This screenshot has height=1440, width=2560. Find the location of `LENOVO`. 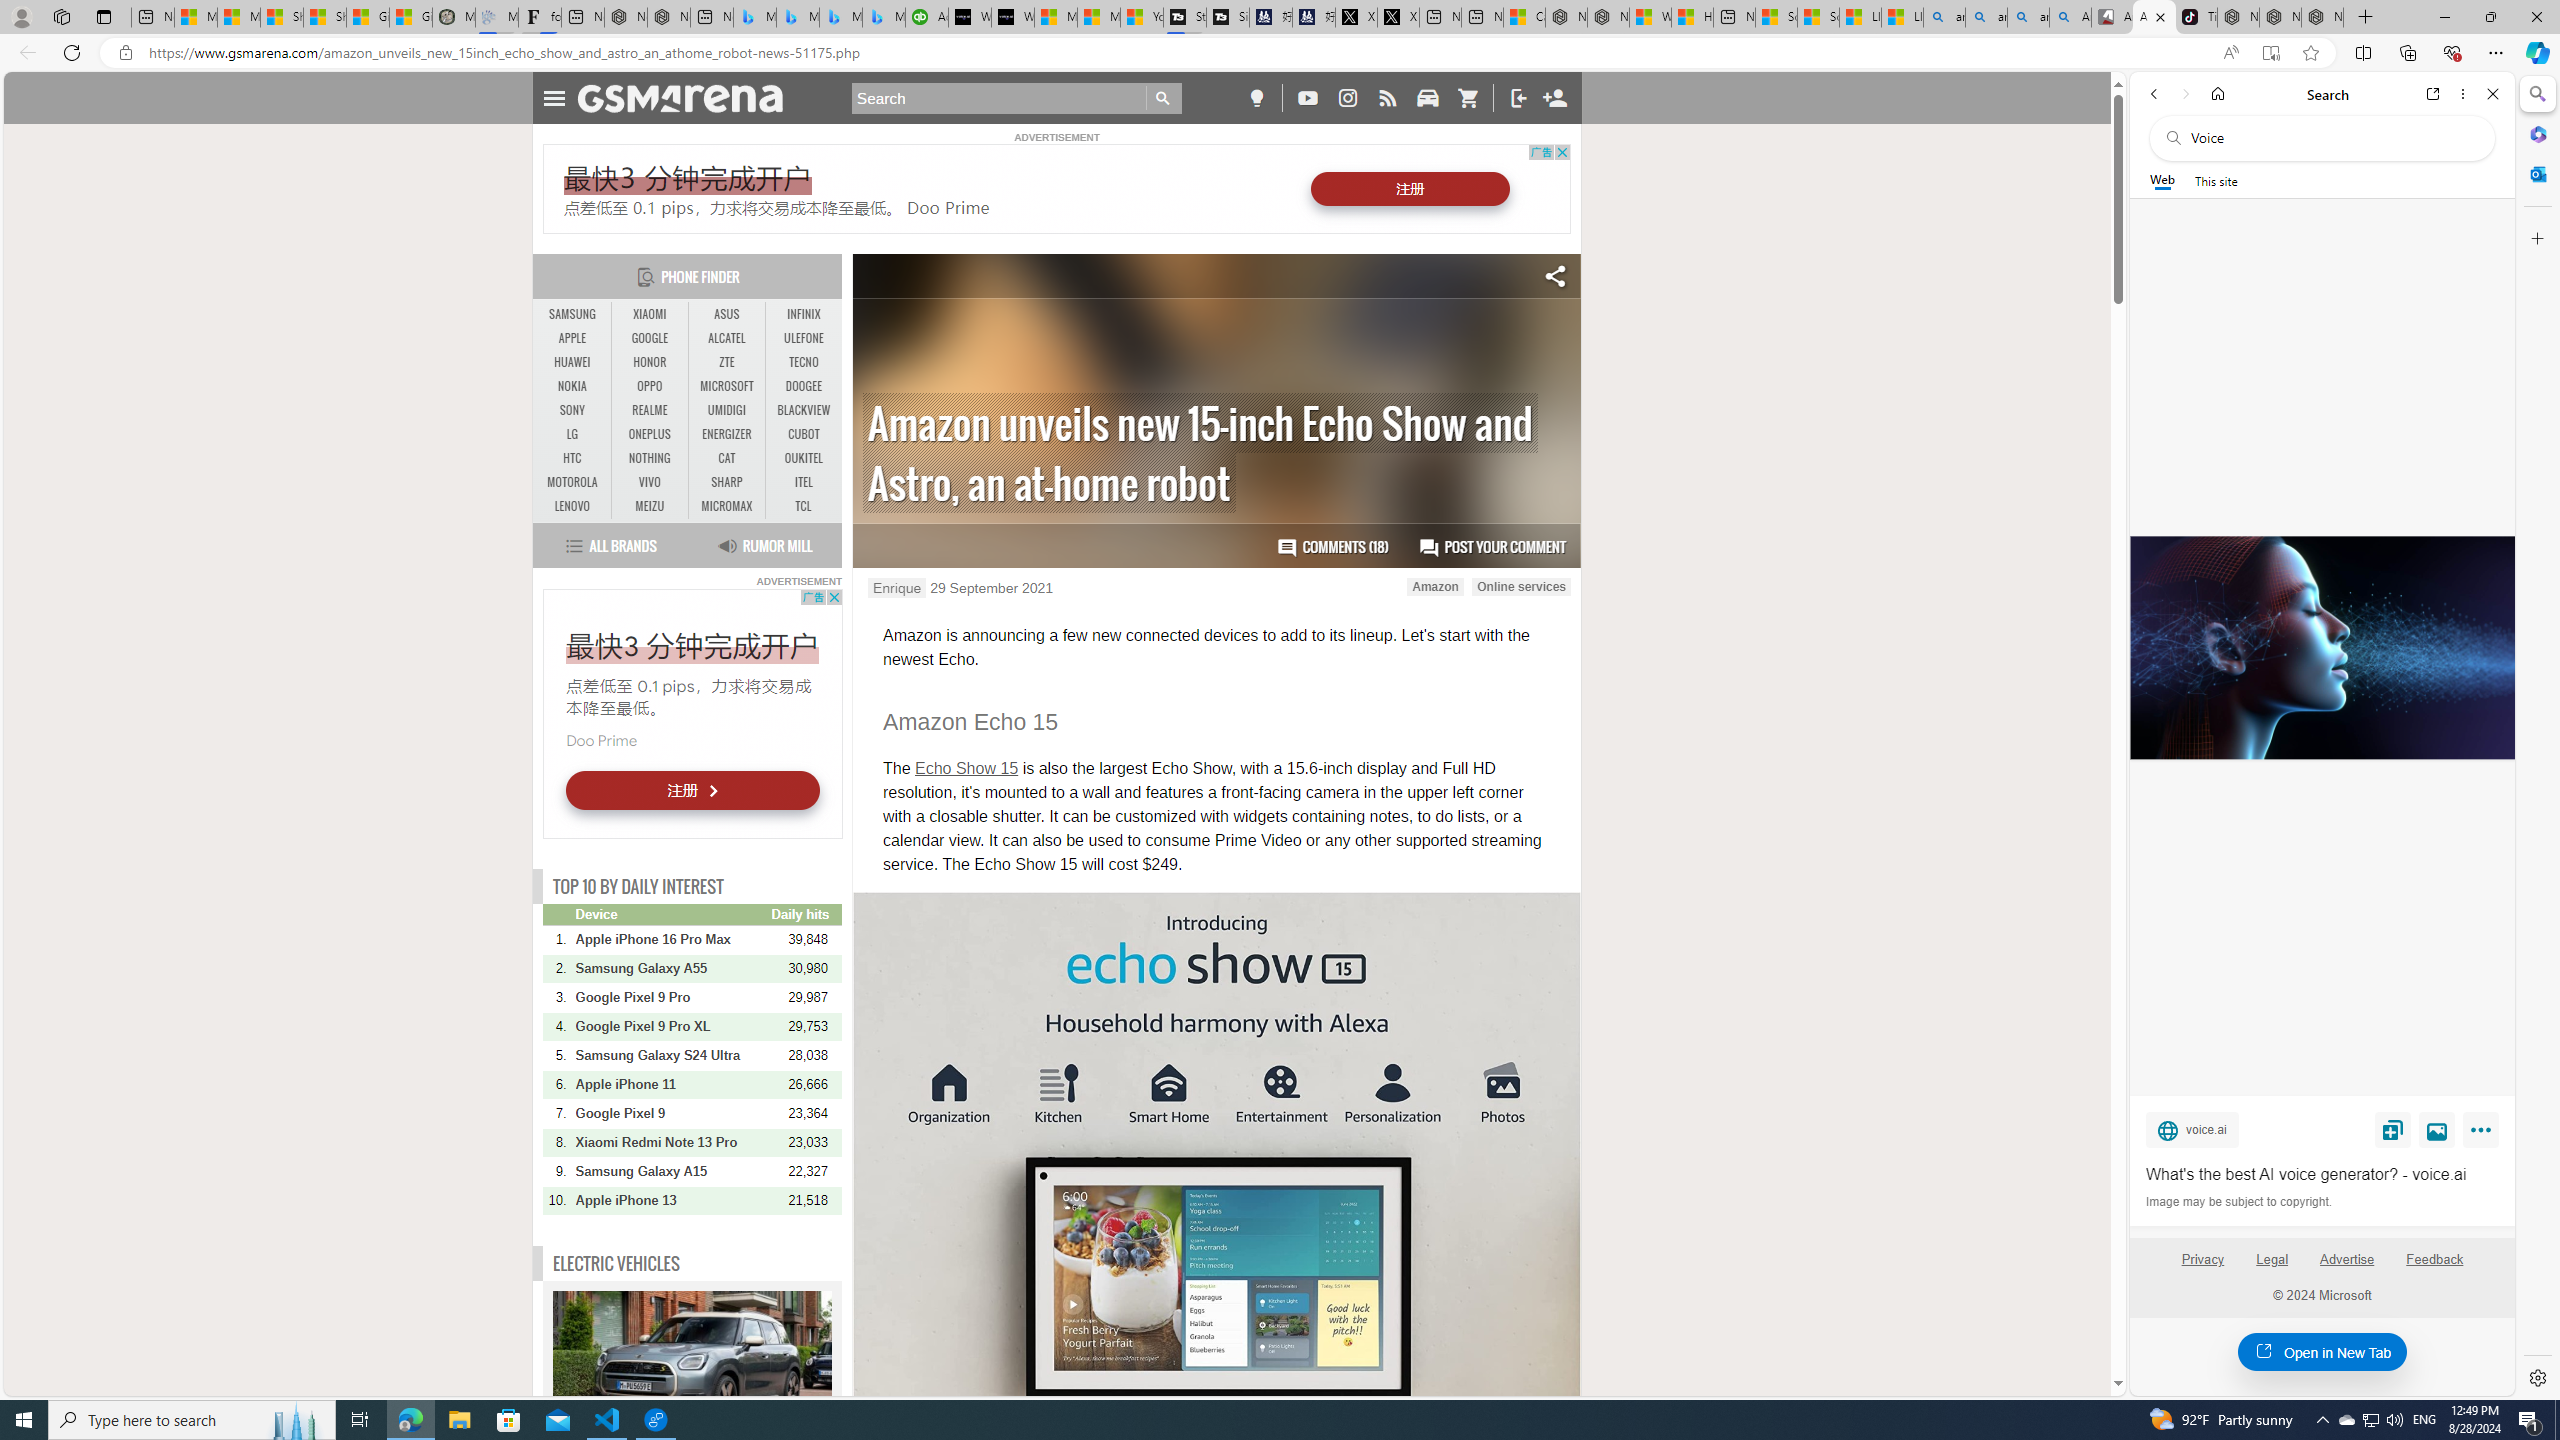

LENOVO is located at coordinates (573, 506).